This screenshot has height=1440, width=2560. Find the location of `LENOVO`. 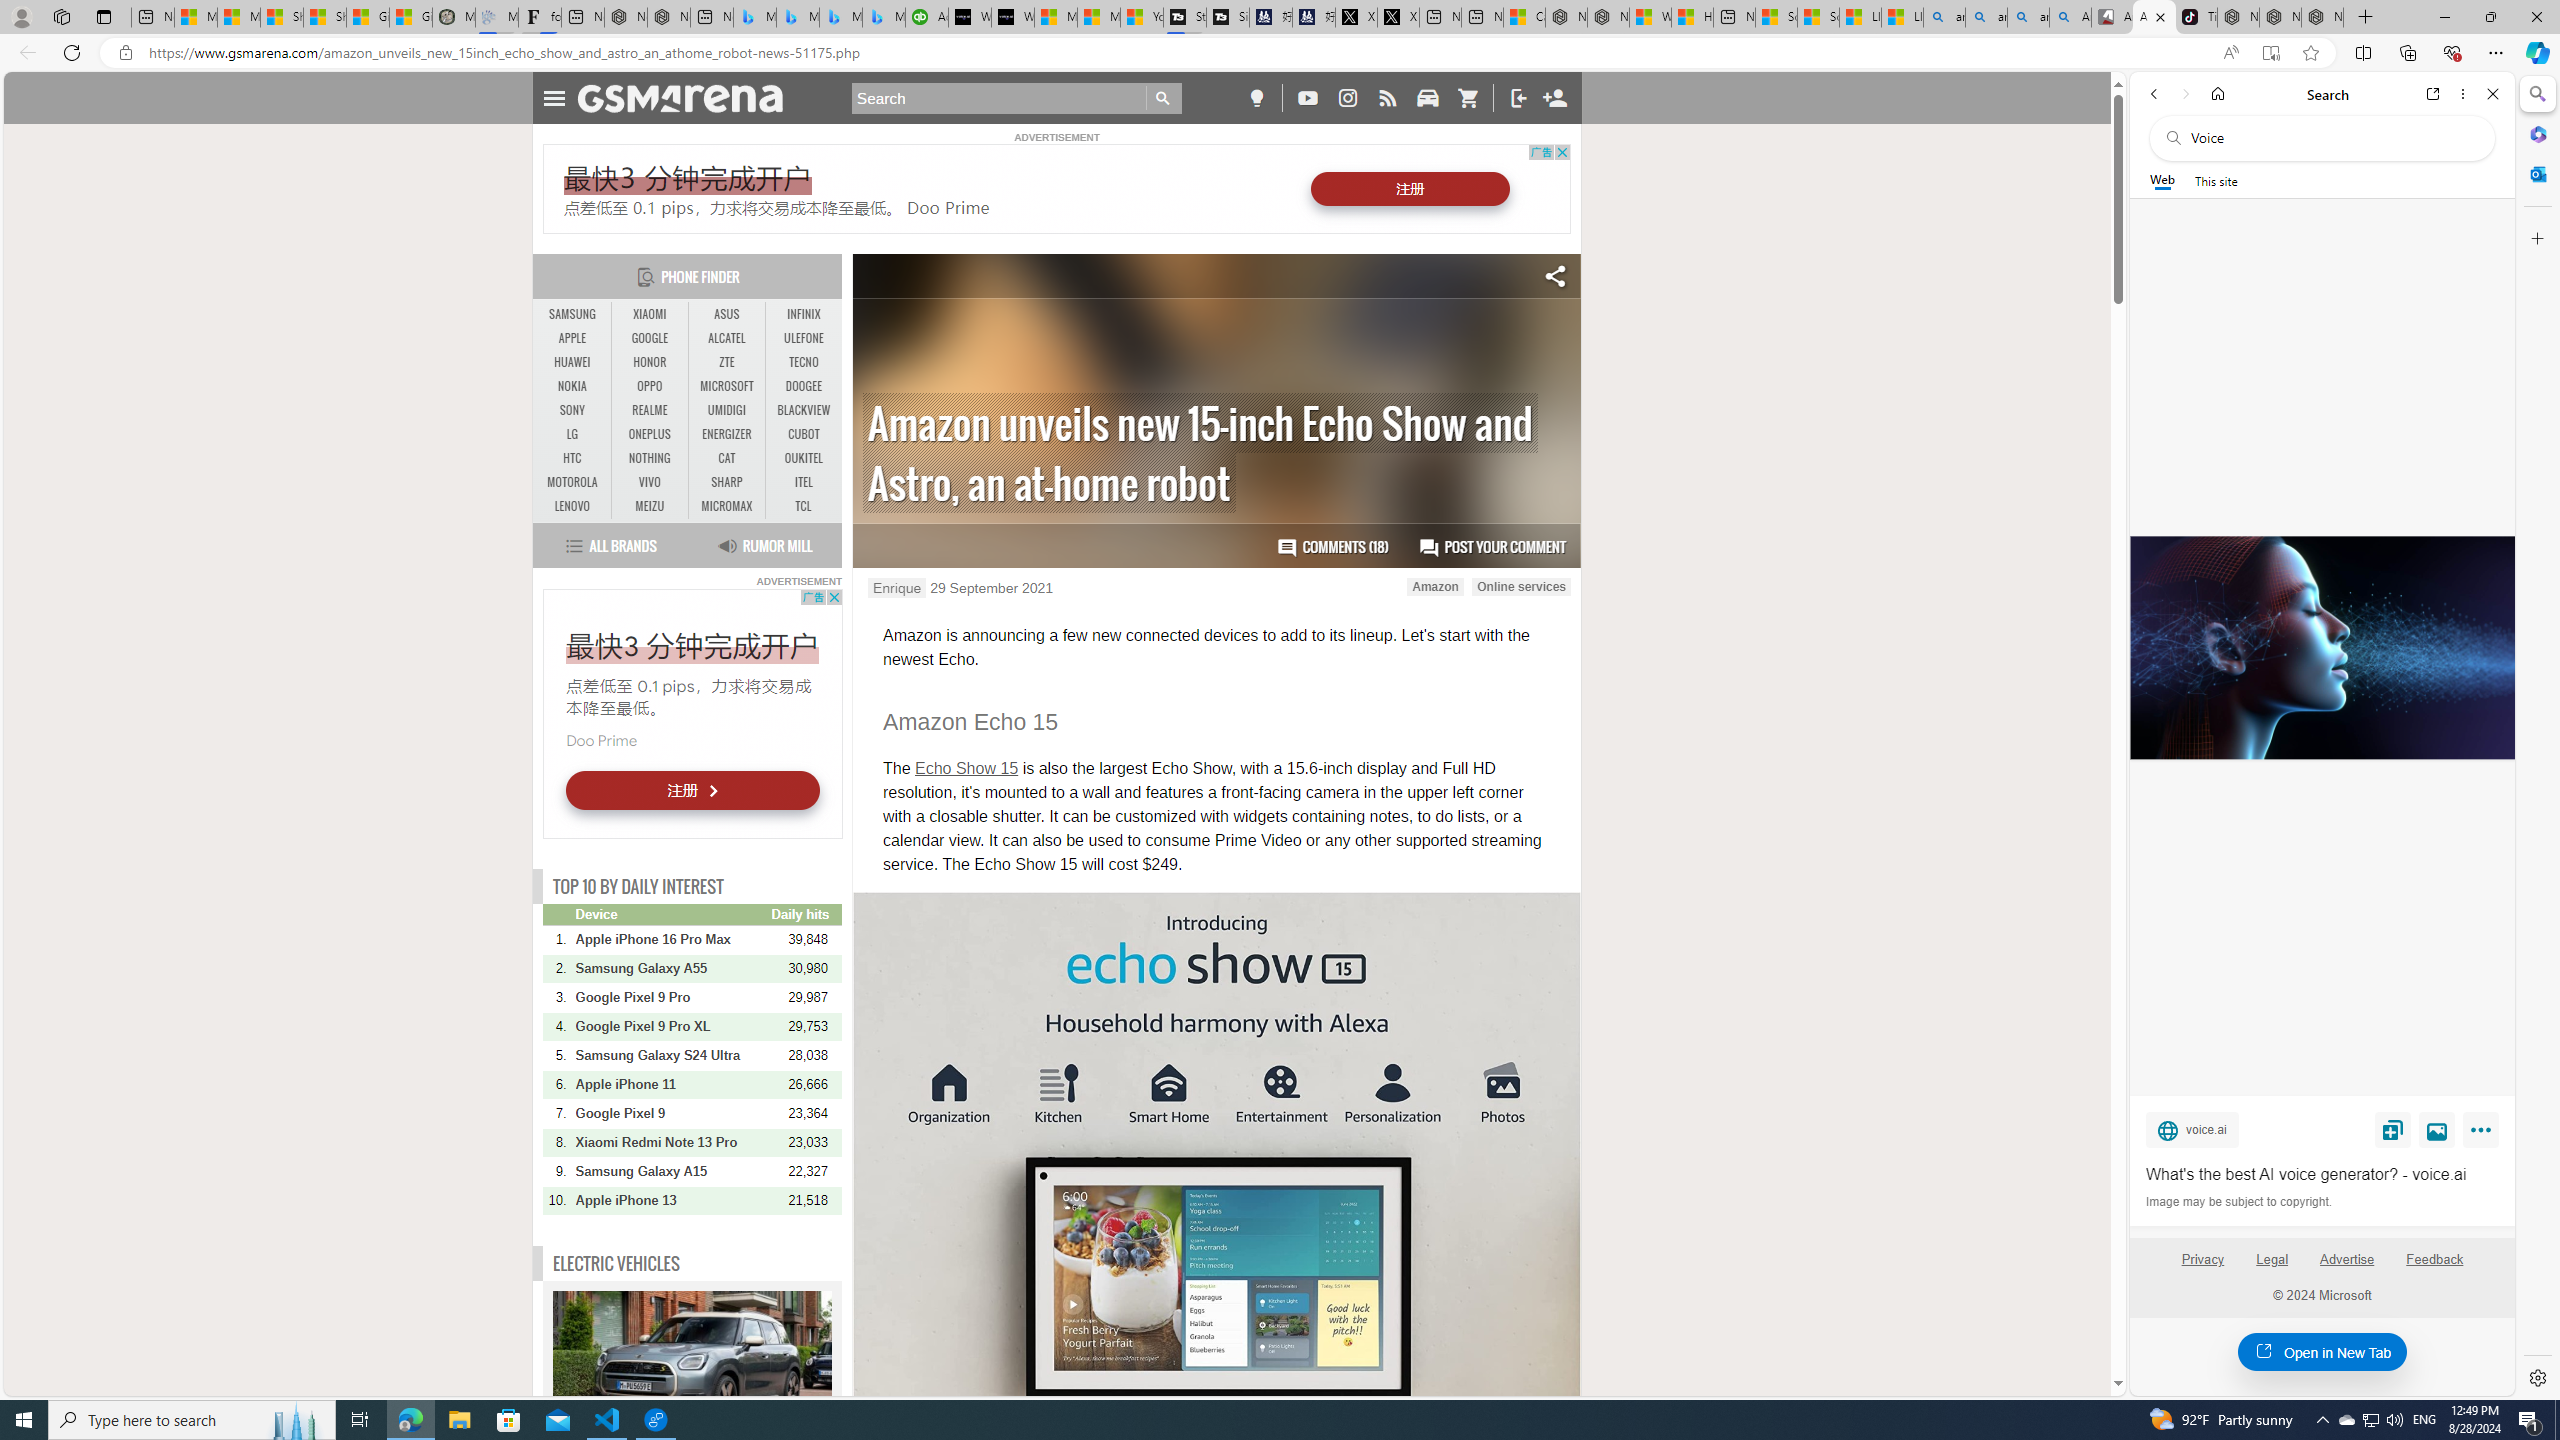

LENOVO is located at coordinates (573, 506).